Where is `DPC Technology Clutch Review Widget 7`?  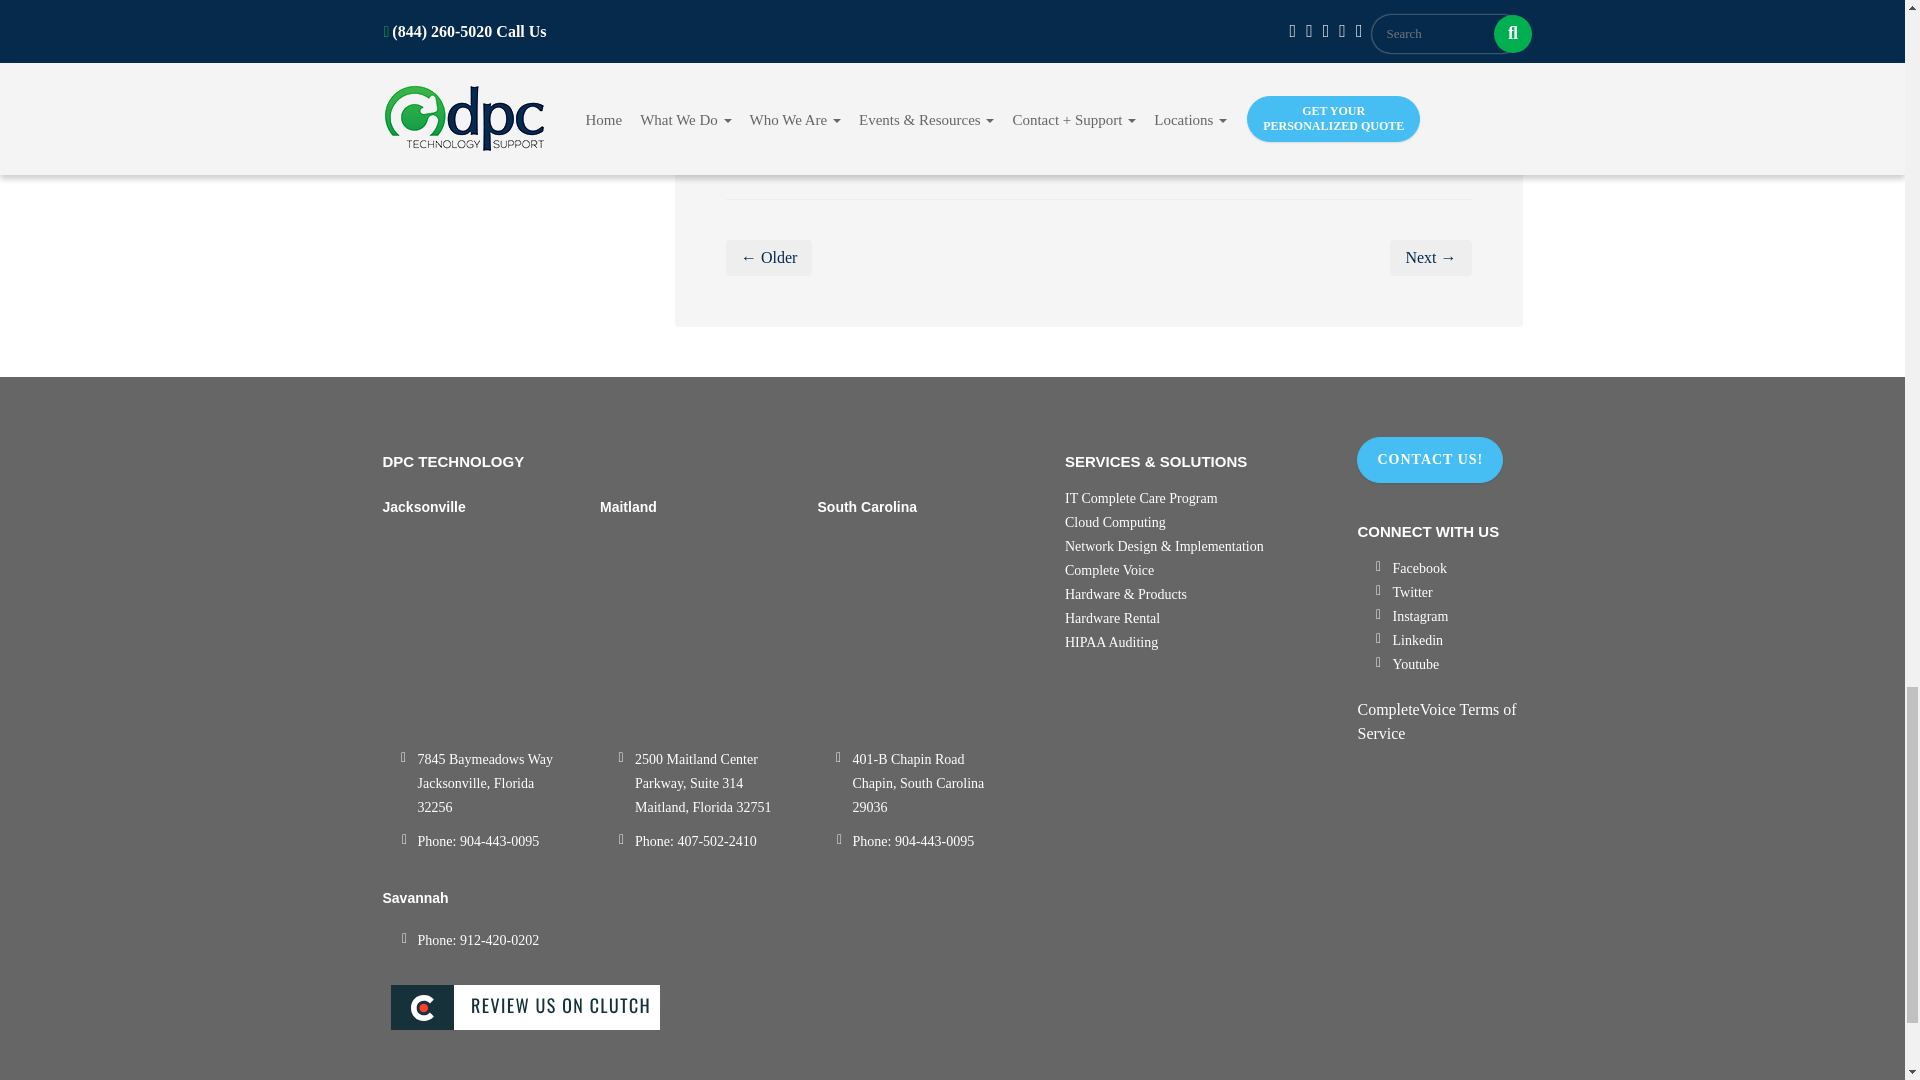
DPC Technology Clutch Review Widget 7 is located at coordinates (708, 1010).